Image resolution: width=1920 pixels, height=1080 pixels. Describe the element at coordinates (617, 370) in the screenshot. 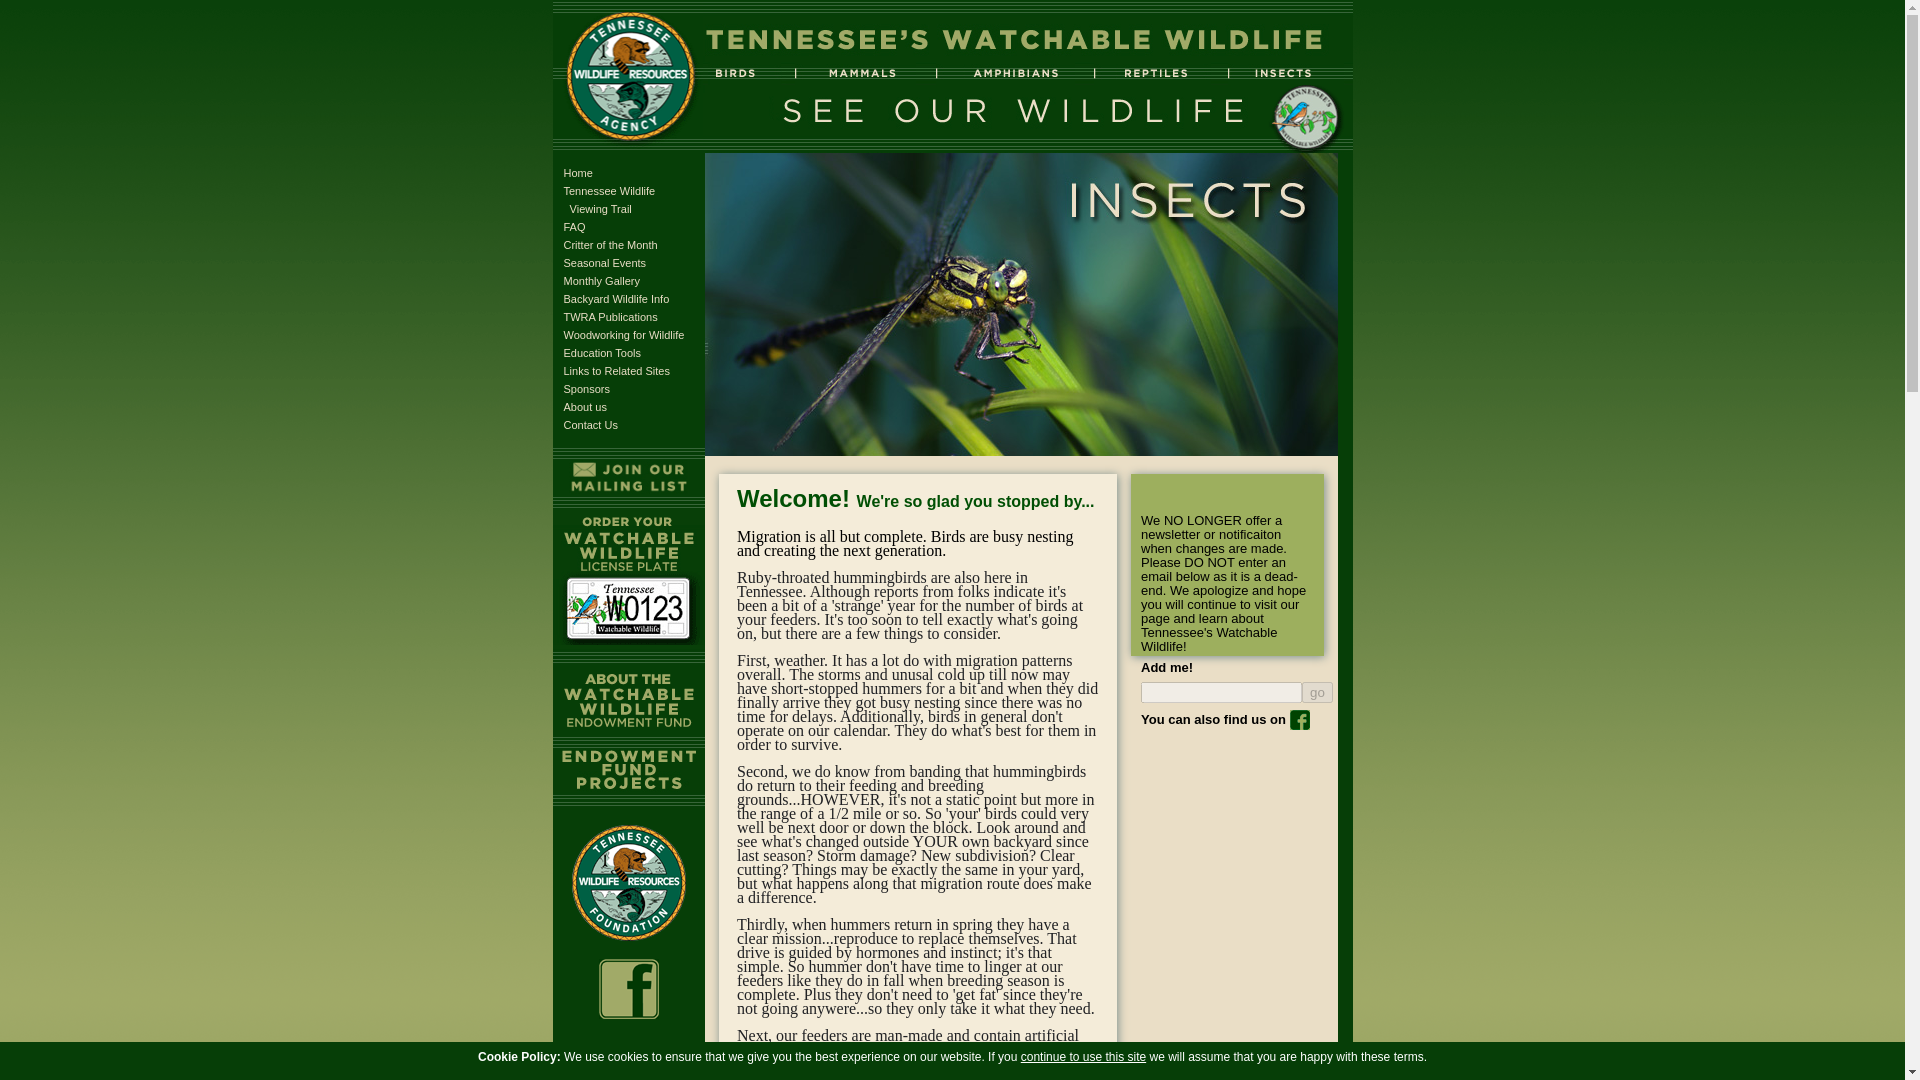

I see `Links to Related Sites` at that location.